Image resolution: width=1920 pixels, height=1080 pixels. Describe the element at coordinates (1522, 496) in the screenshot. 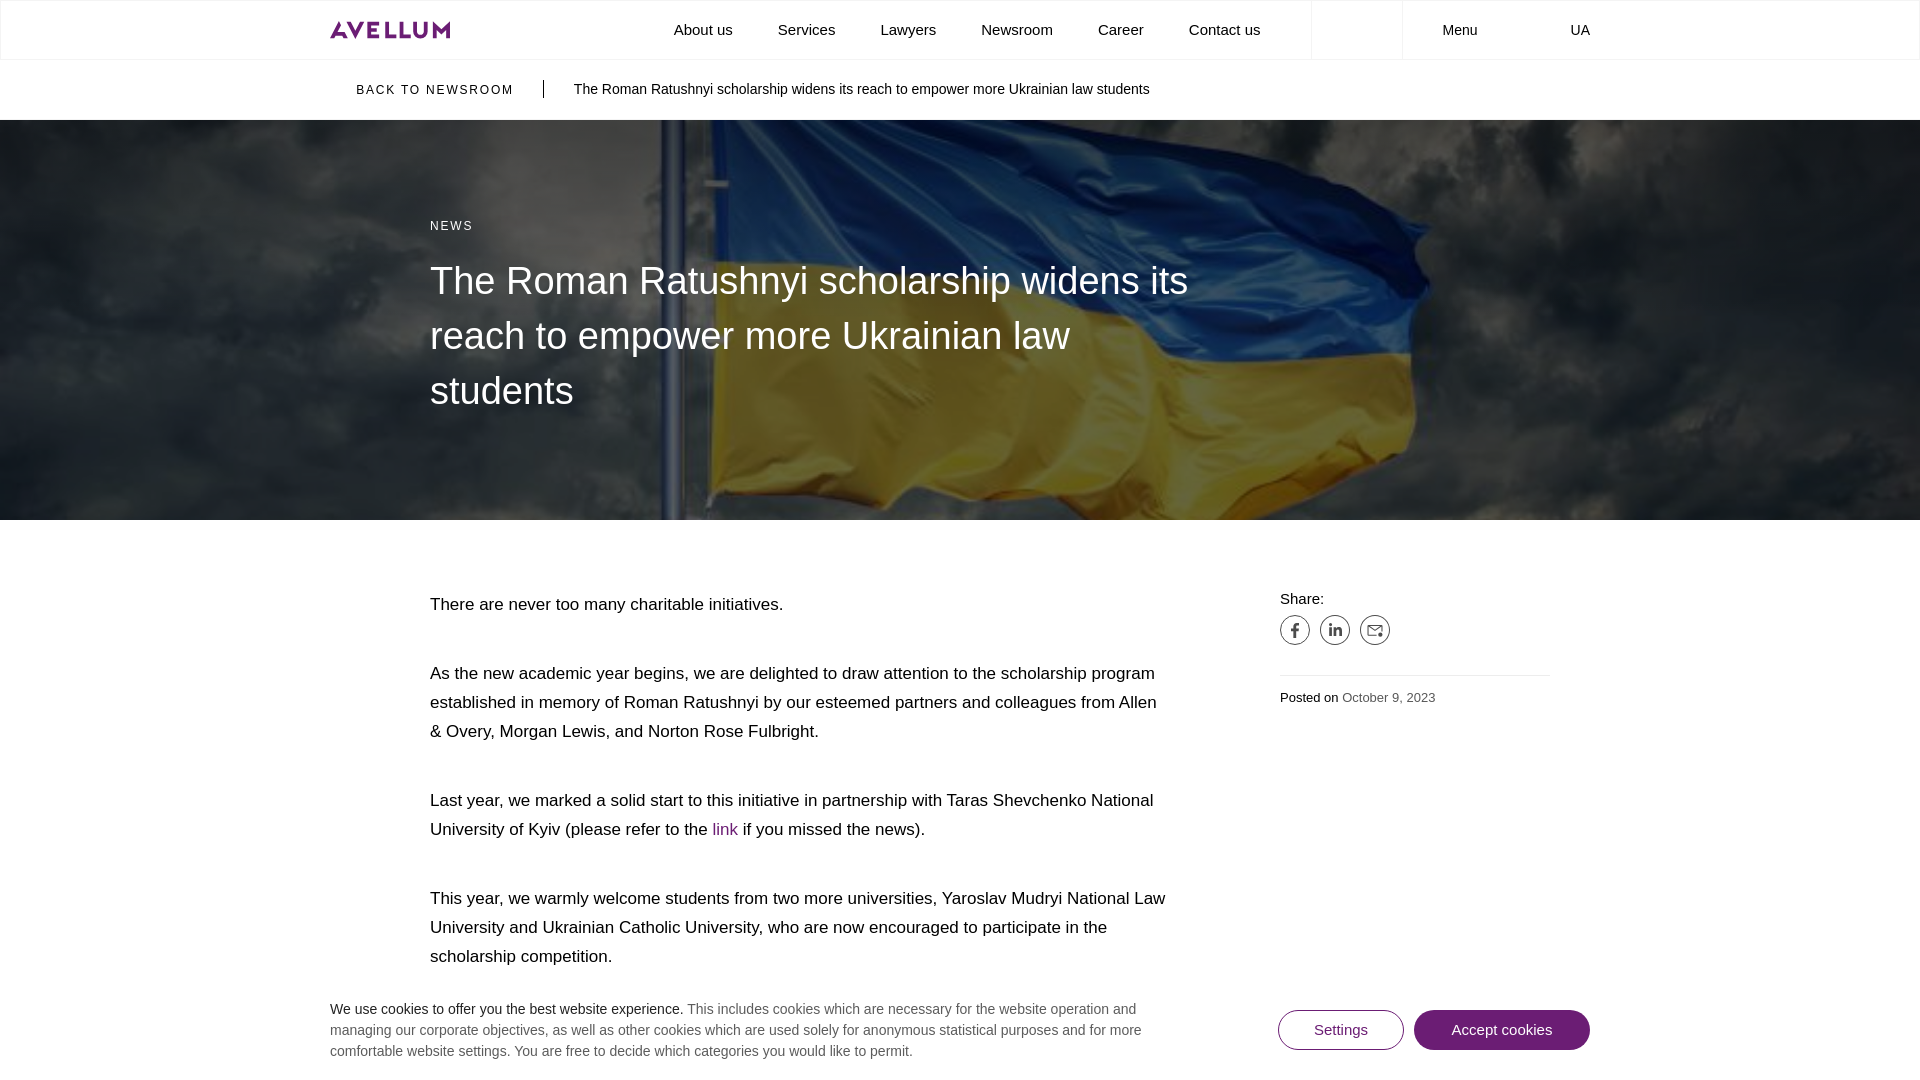

I see `EN` at that location.